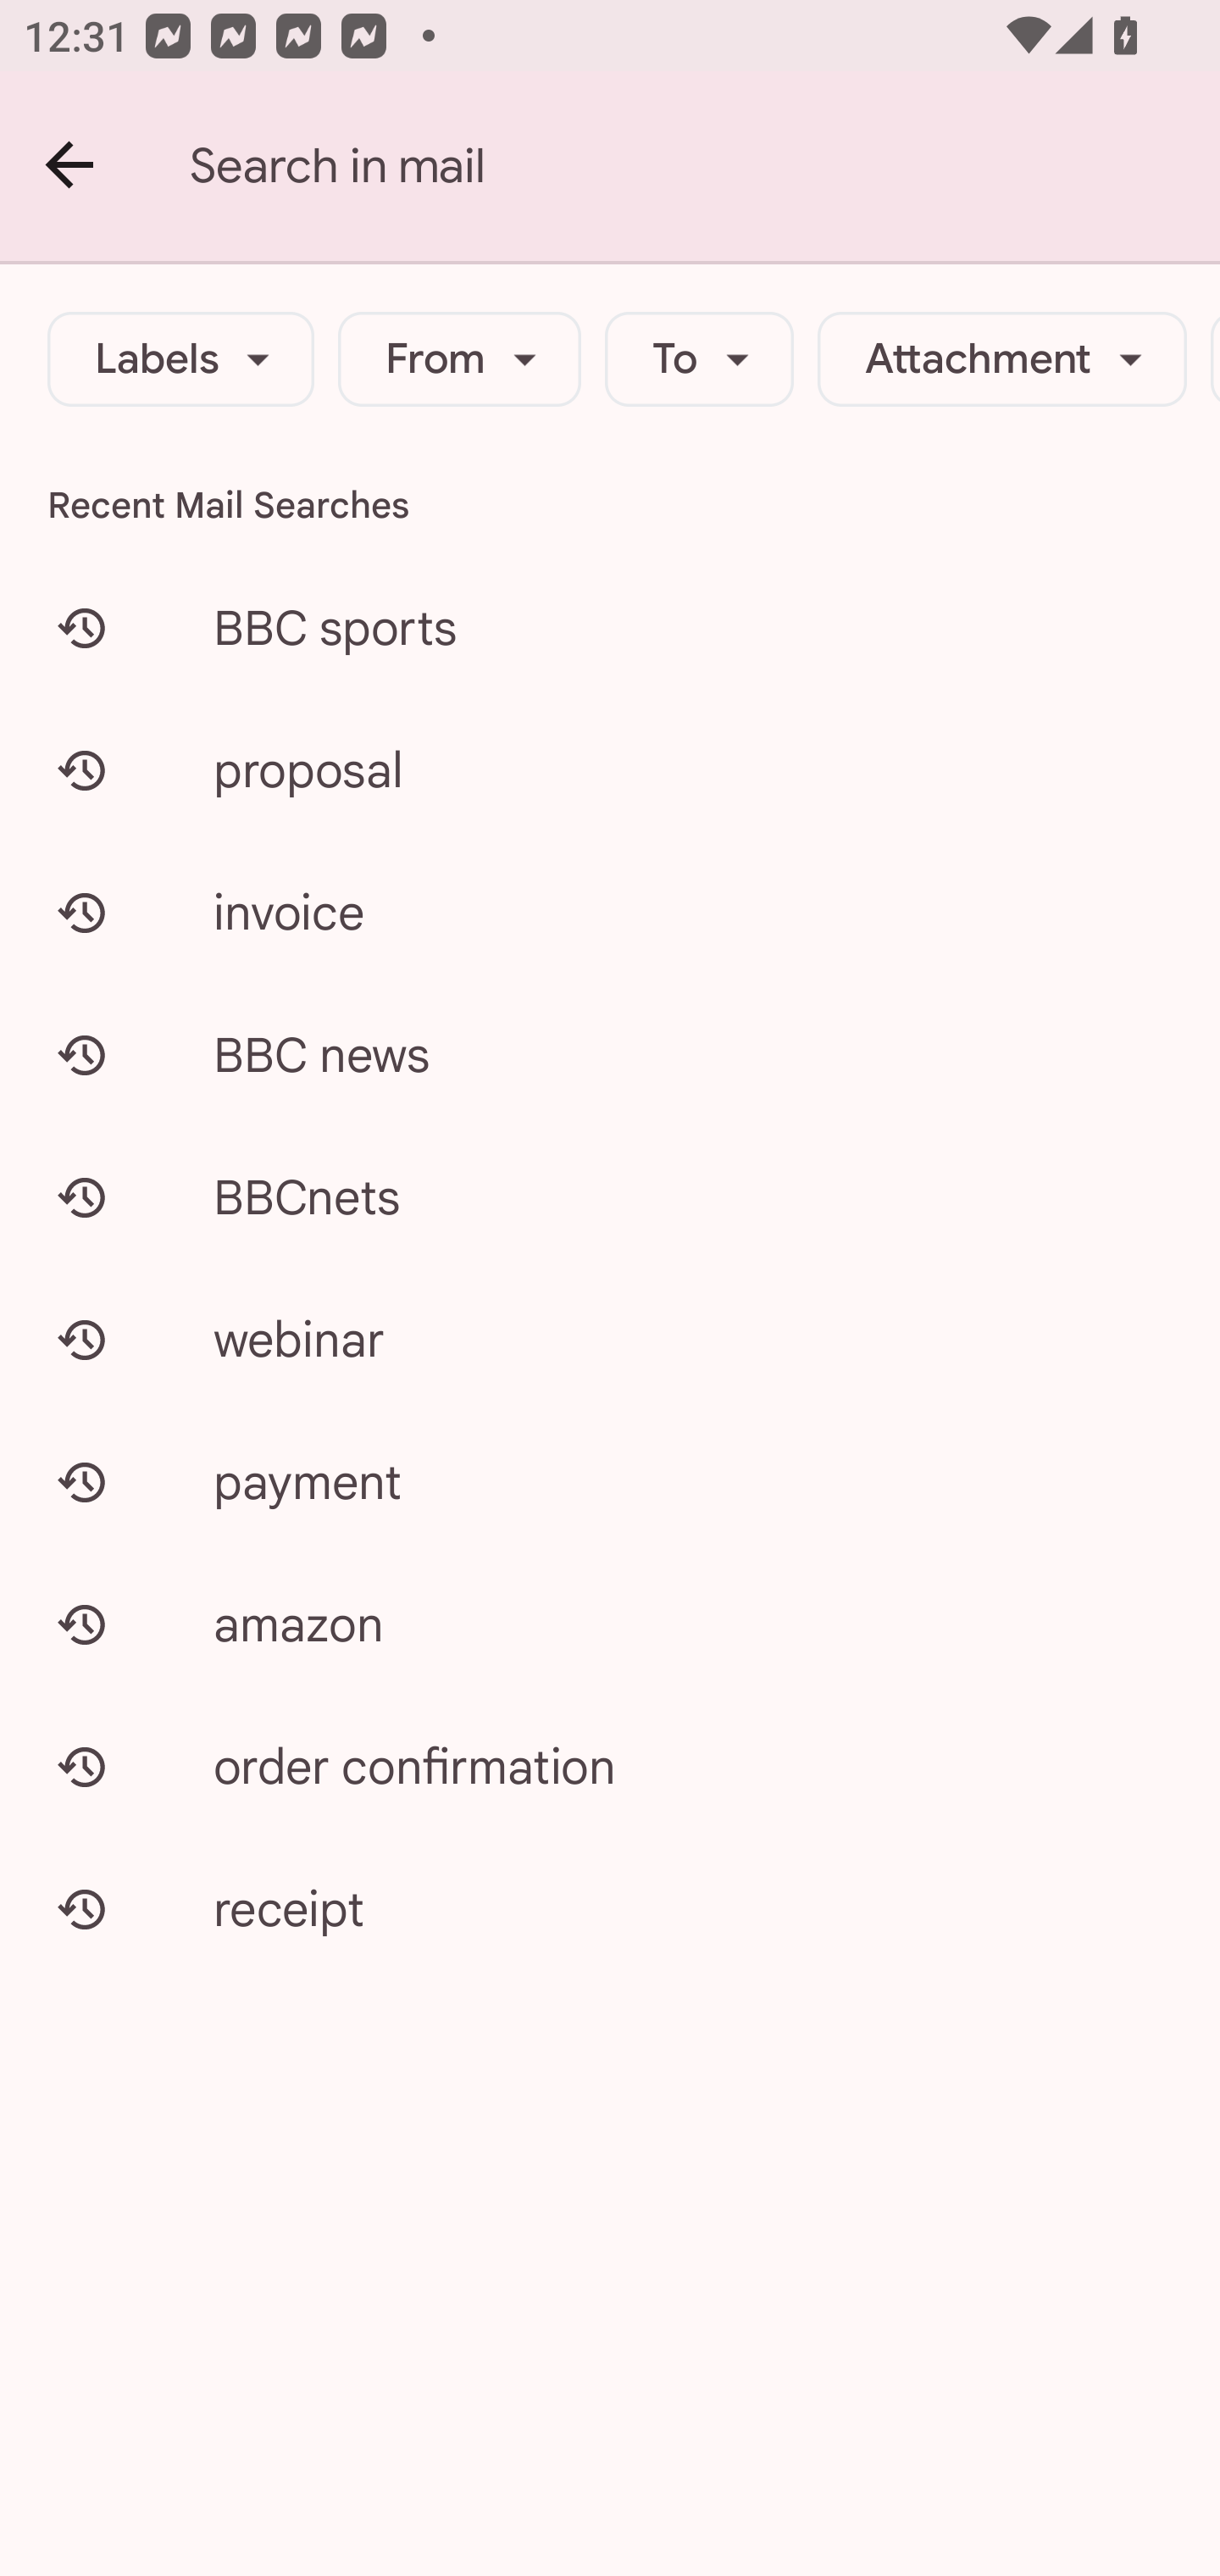  What do you see at coordinates (610, 1054) in the screenshot?
I see `BBC news Suggestion: BBC news` at bounding box center [610, 1054].